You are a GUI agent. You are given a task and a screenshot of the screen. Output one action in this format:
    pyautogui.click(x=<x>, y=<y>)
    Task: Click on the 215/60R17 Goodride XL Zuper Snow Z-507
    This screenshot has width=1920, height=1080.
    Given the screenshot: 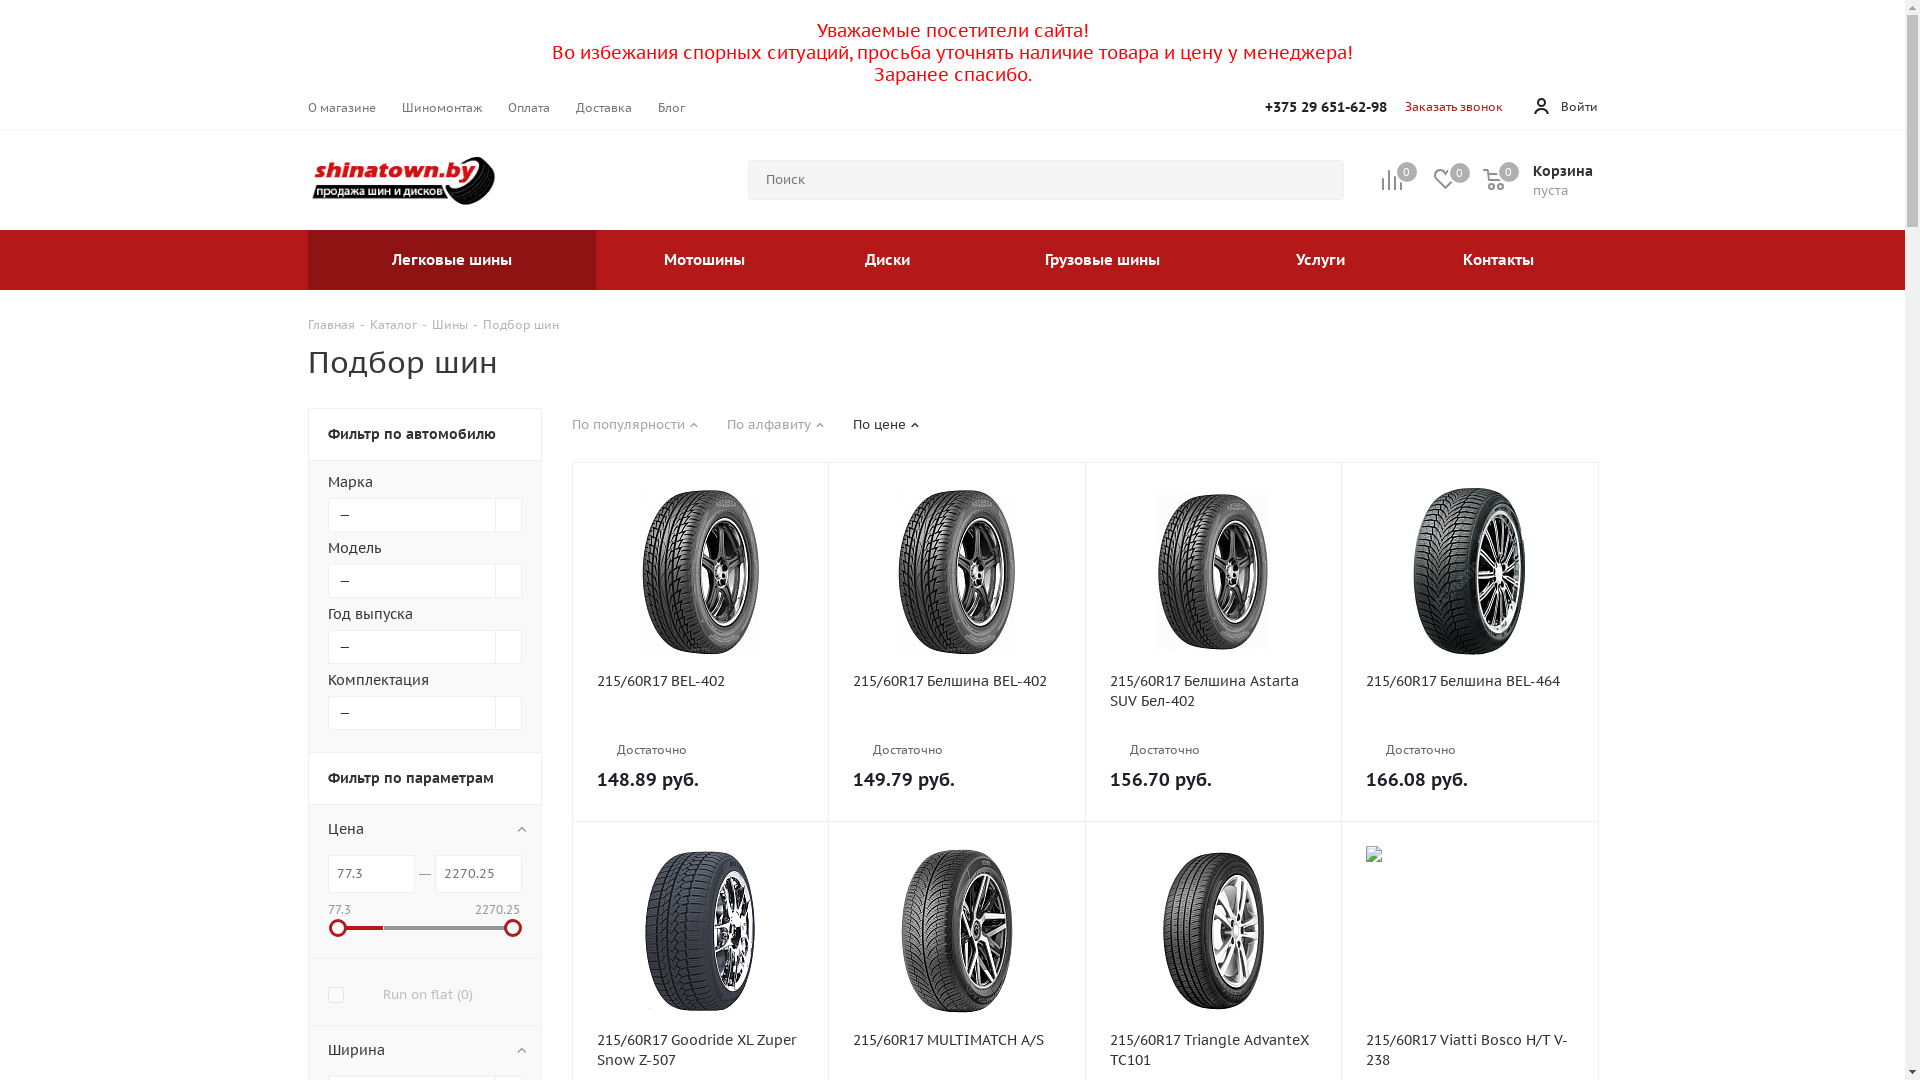 What is the action you would take?
    pyautogui.click(x=700, y=931)
    